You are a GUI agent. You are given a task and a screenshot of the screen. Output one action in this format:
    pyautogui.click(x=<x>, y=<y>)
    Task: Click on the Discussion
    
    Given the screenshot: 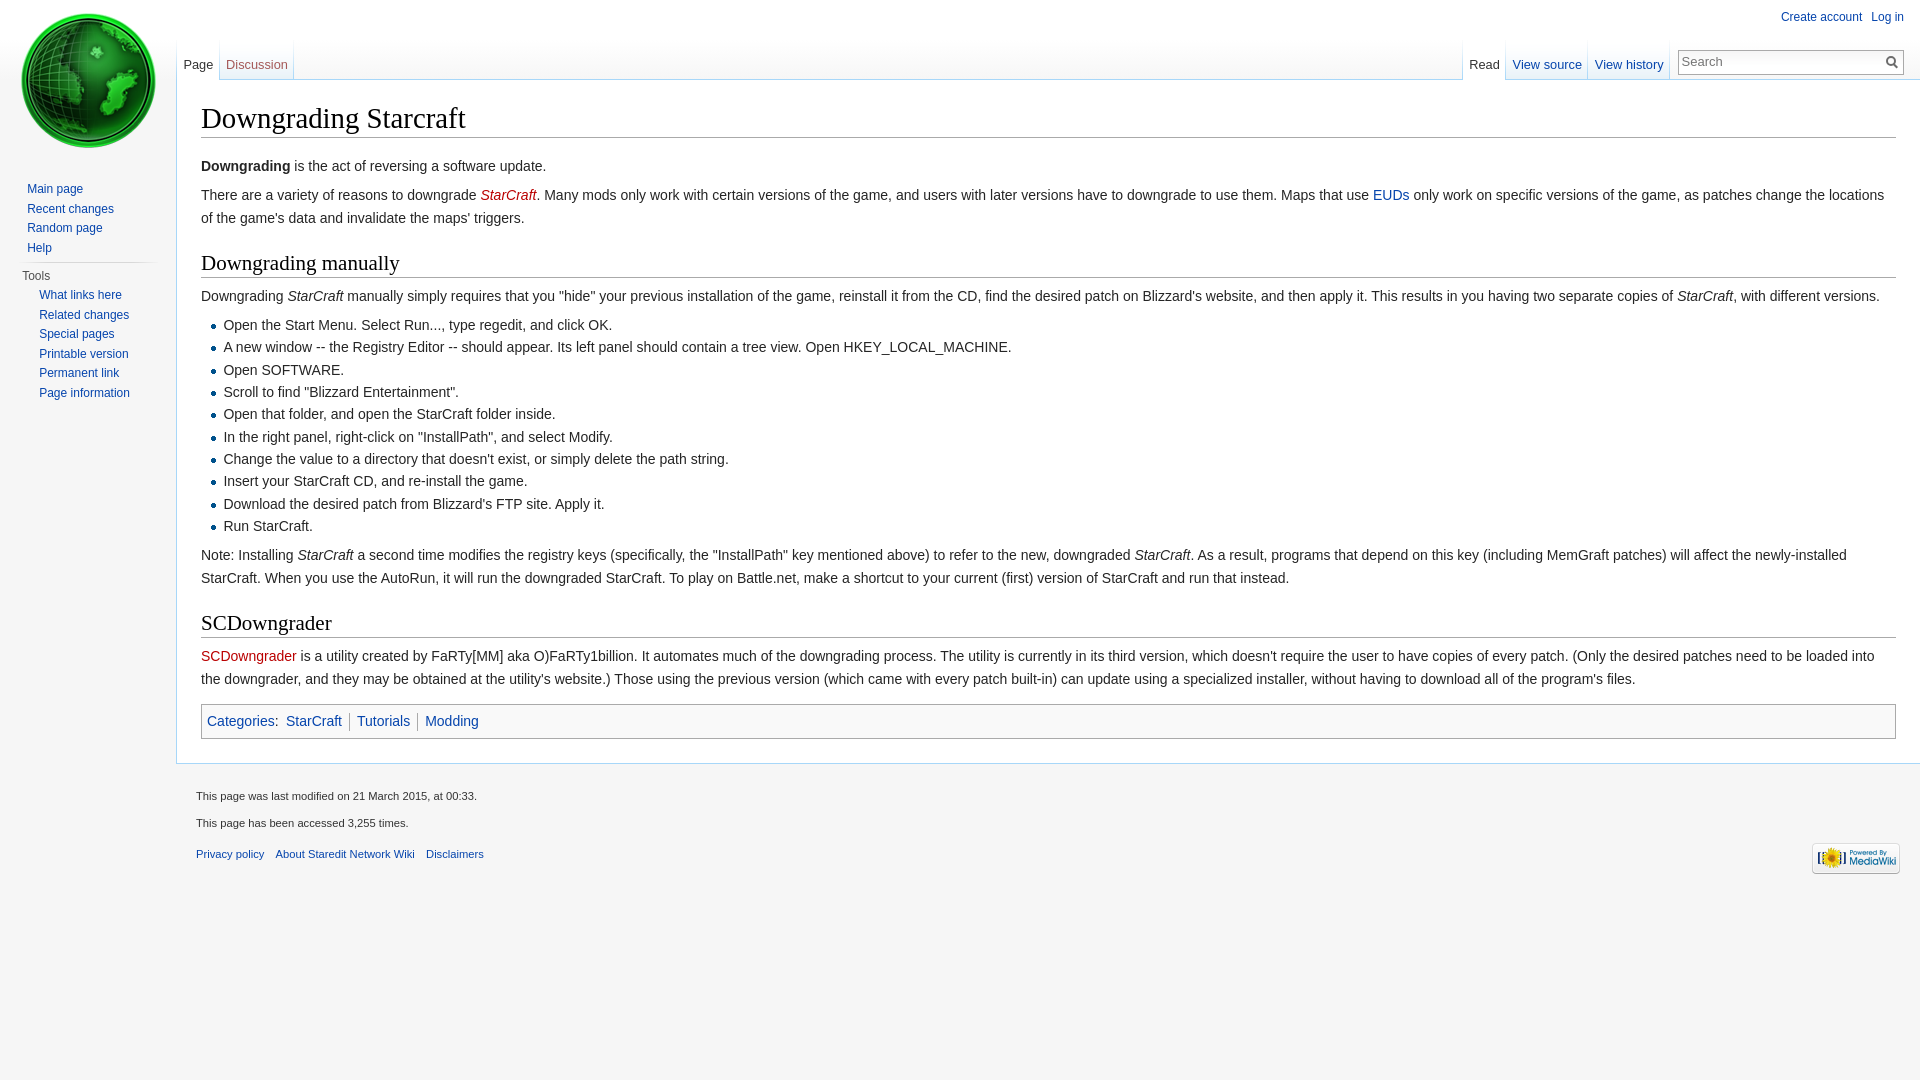 What is the action you would take?
    pyautogui.click(x=258, y=59)
    